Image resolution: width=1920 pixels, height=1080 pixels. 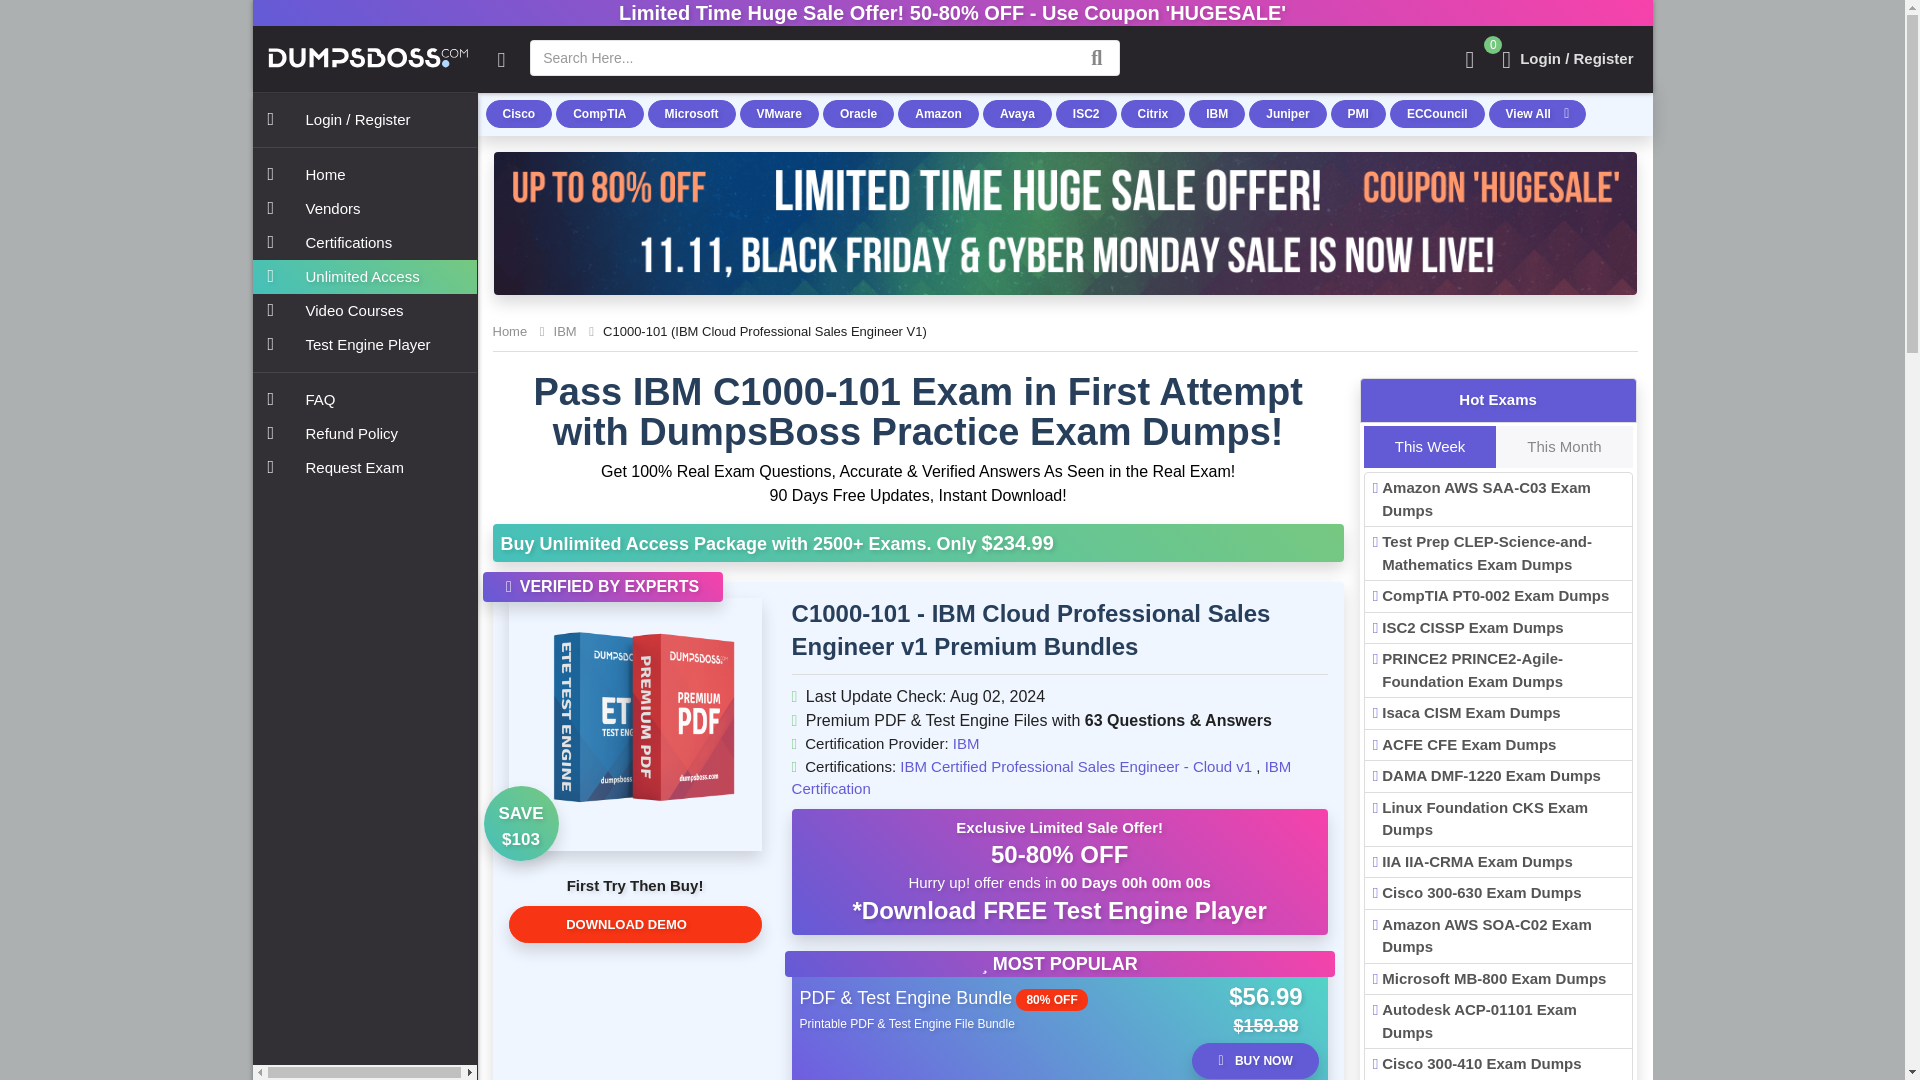 What do you see at coordinates (364, 174) in the screenshot?
I see `Home` at bounding box center [364, 174].